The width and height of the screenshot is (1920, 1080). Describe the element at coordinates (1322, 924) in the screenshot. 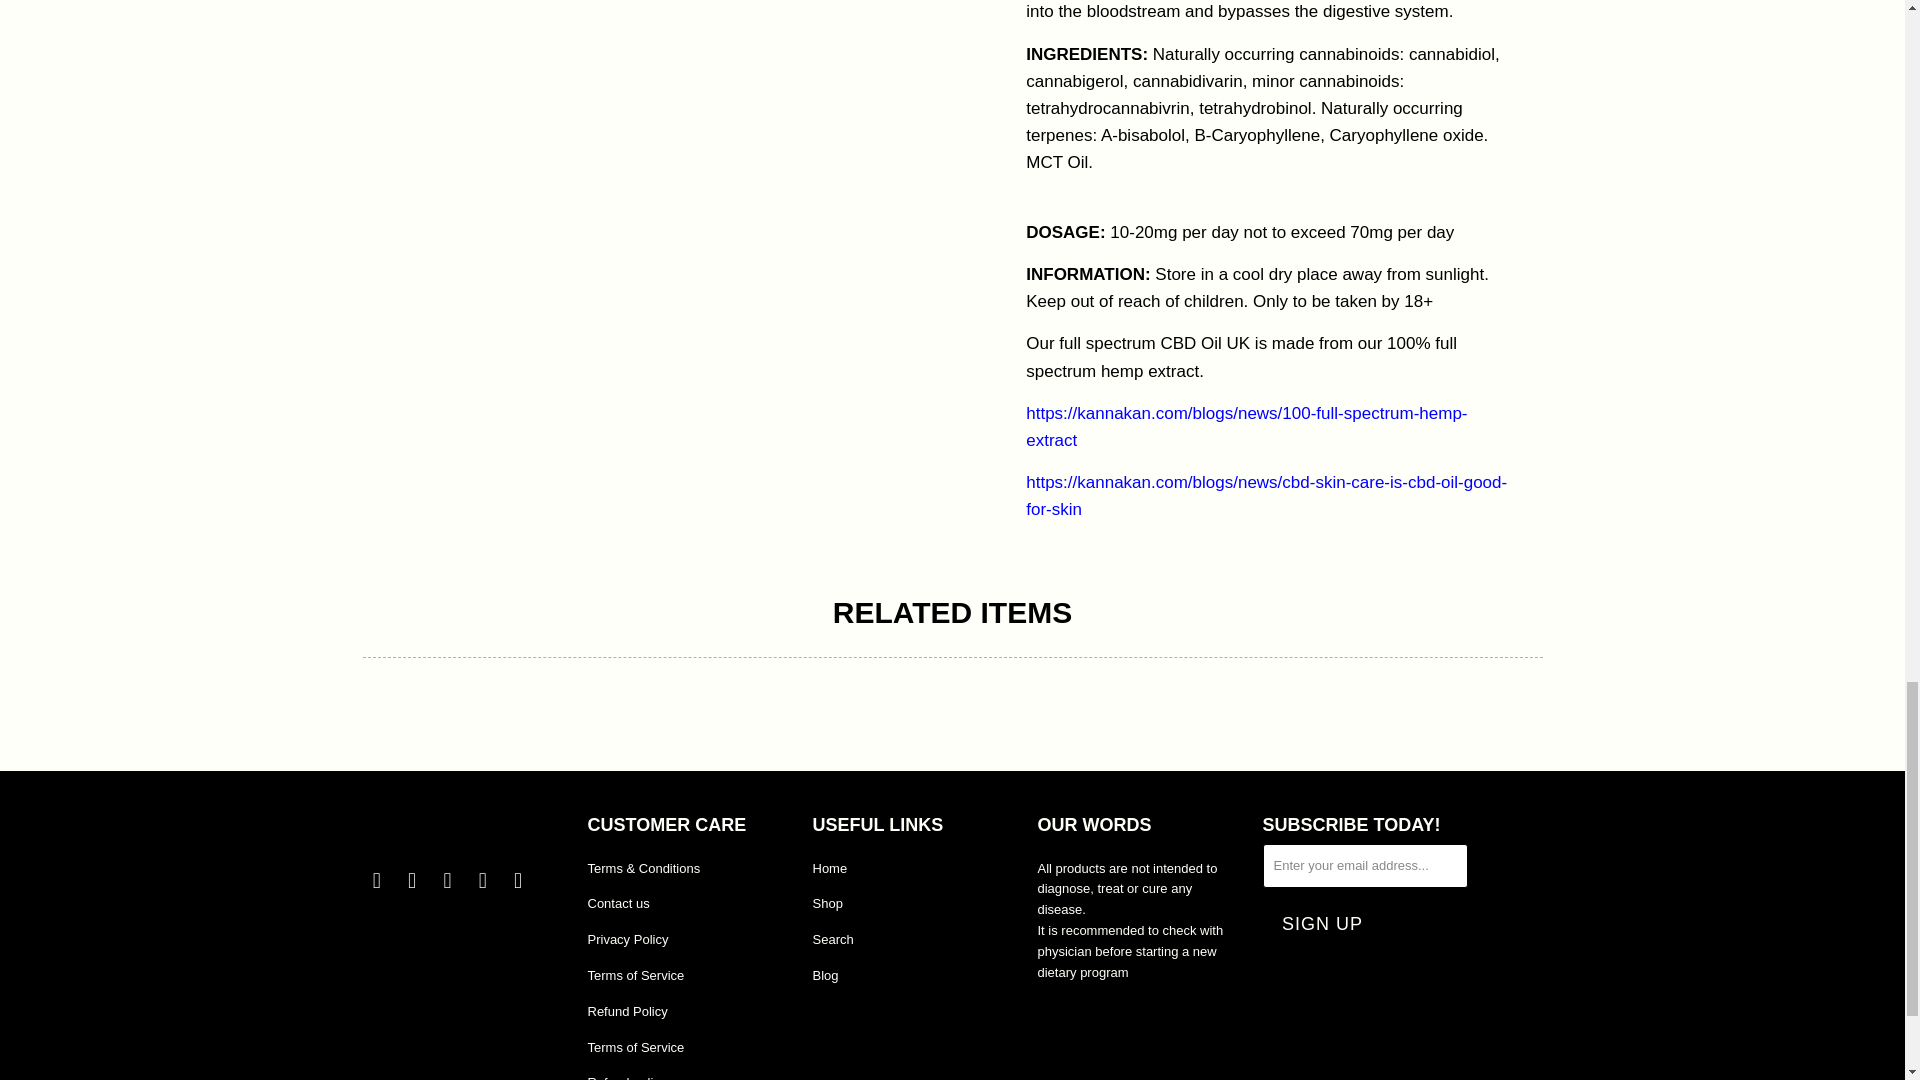

I see `Sign Up` at that location.